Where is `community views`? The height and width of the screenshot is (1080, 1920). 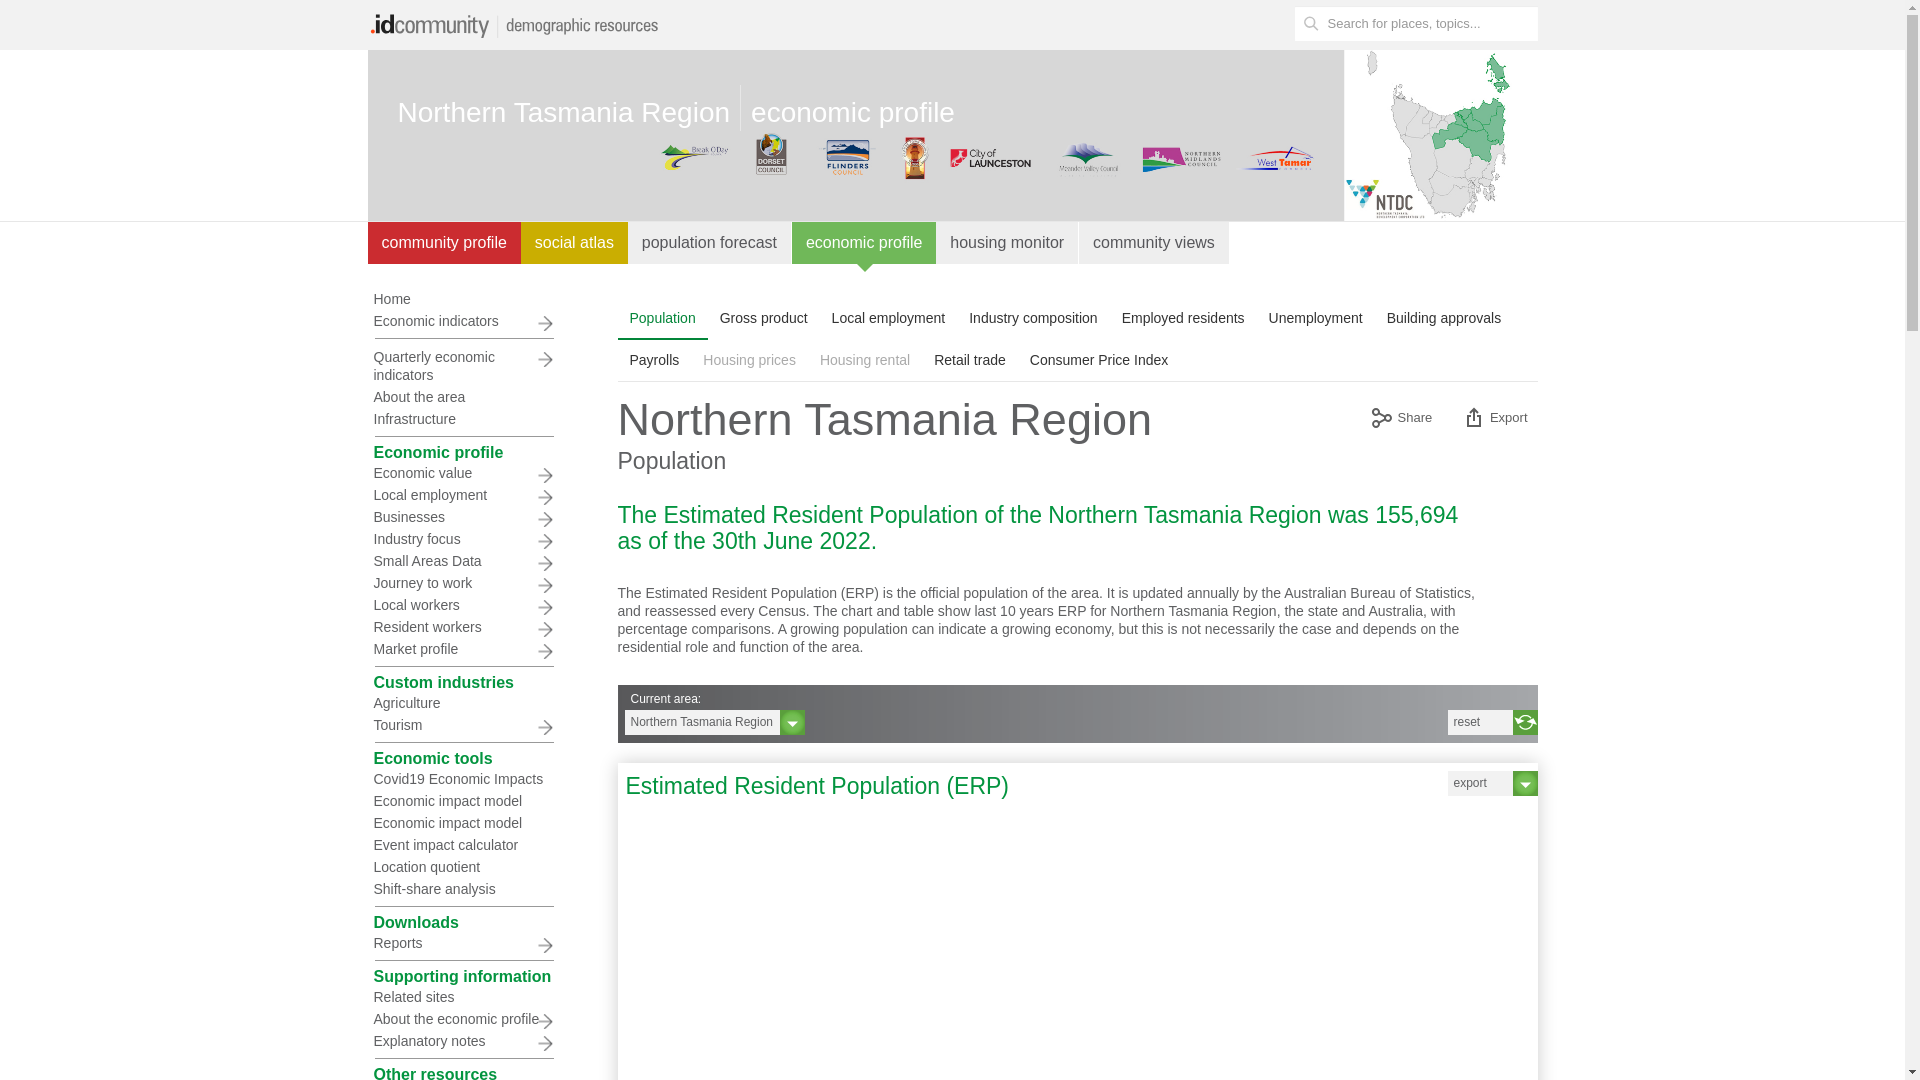 community views is located at coordinates (1154, 243).